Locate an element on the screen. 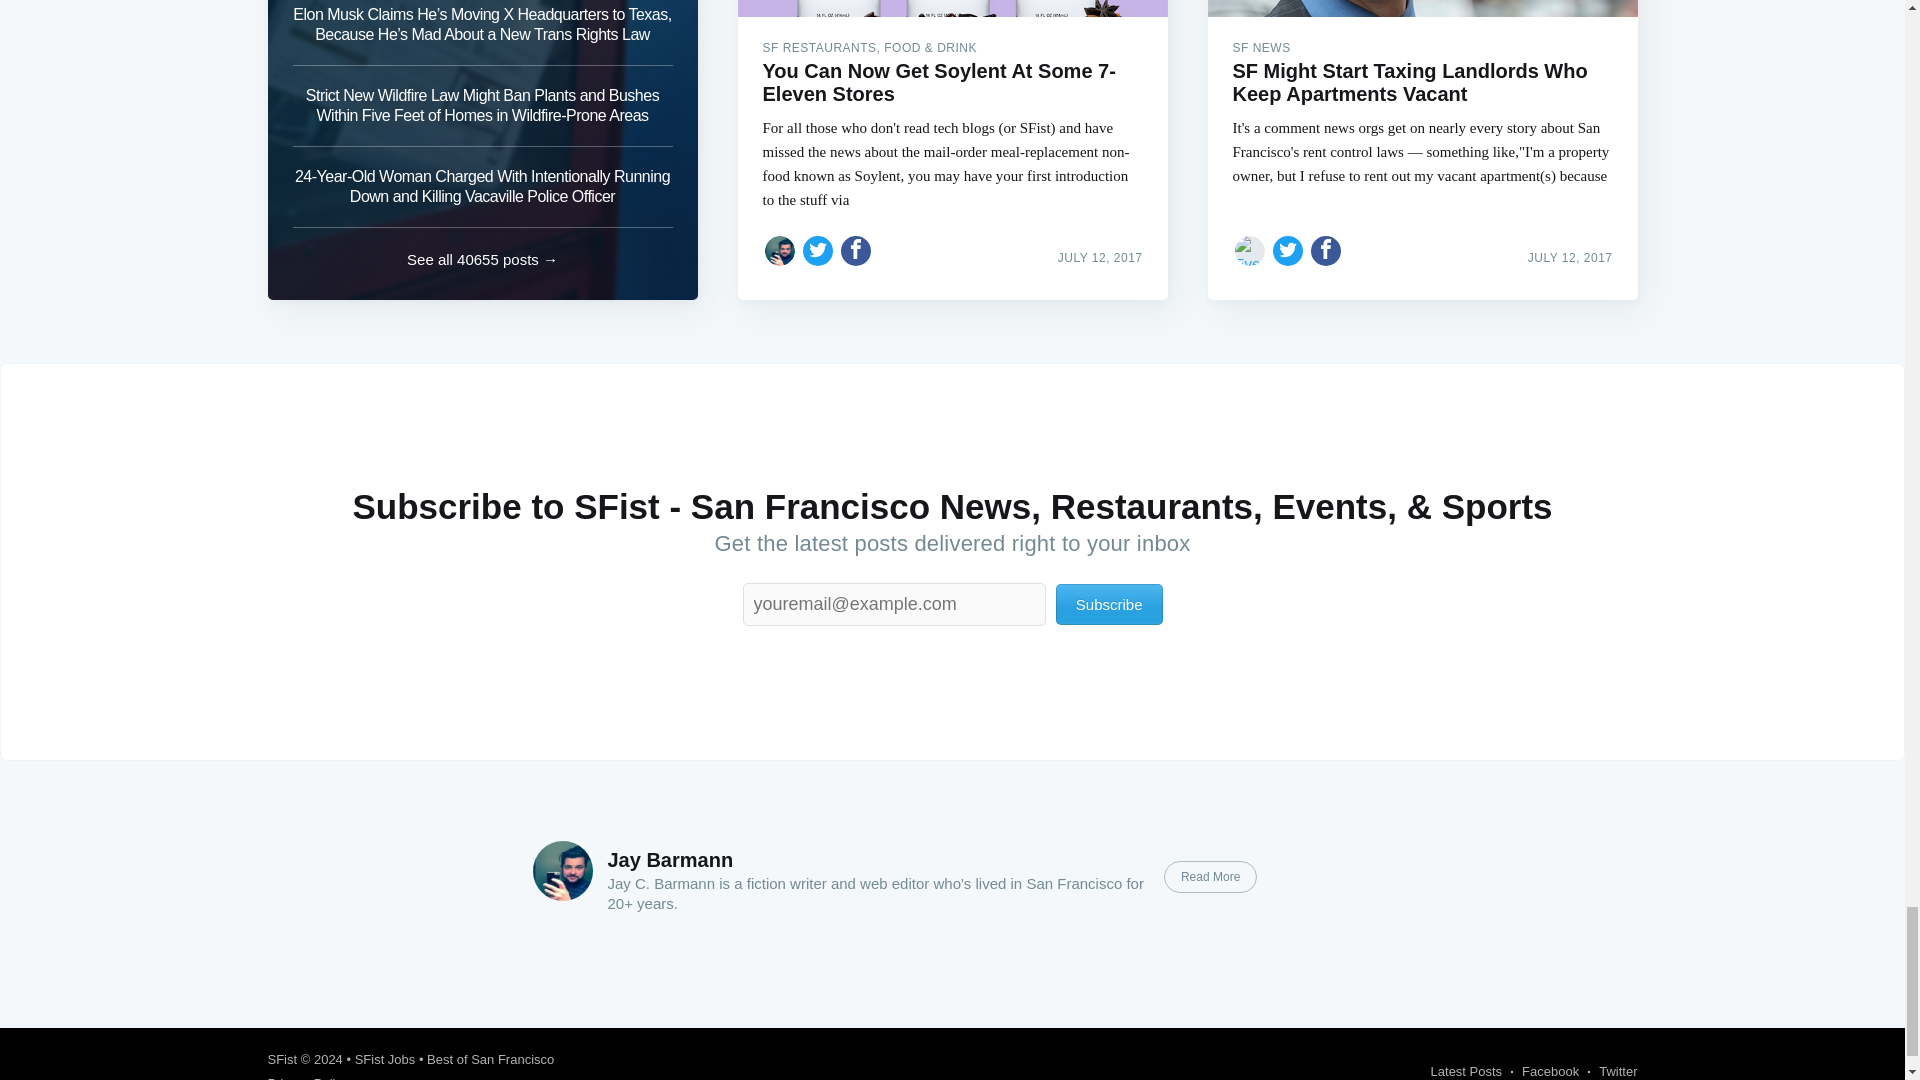  Share on Facebook is located at coordinates (856, 250).